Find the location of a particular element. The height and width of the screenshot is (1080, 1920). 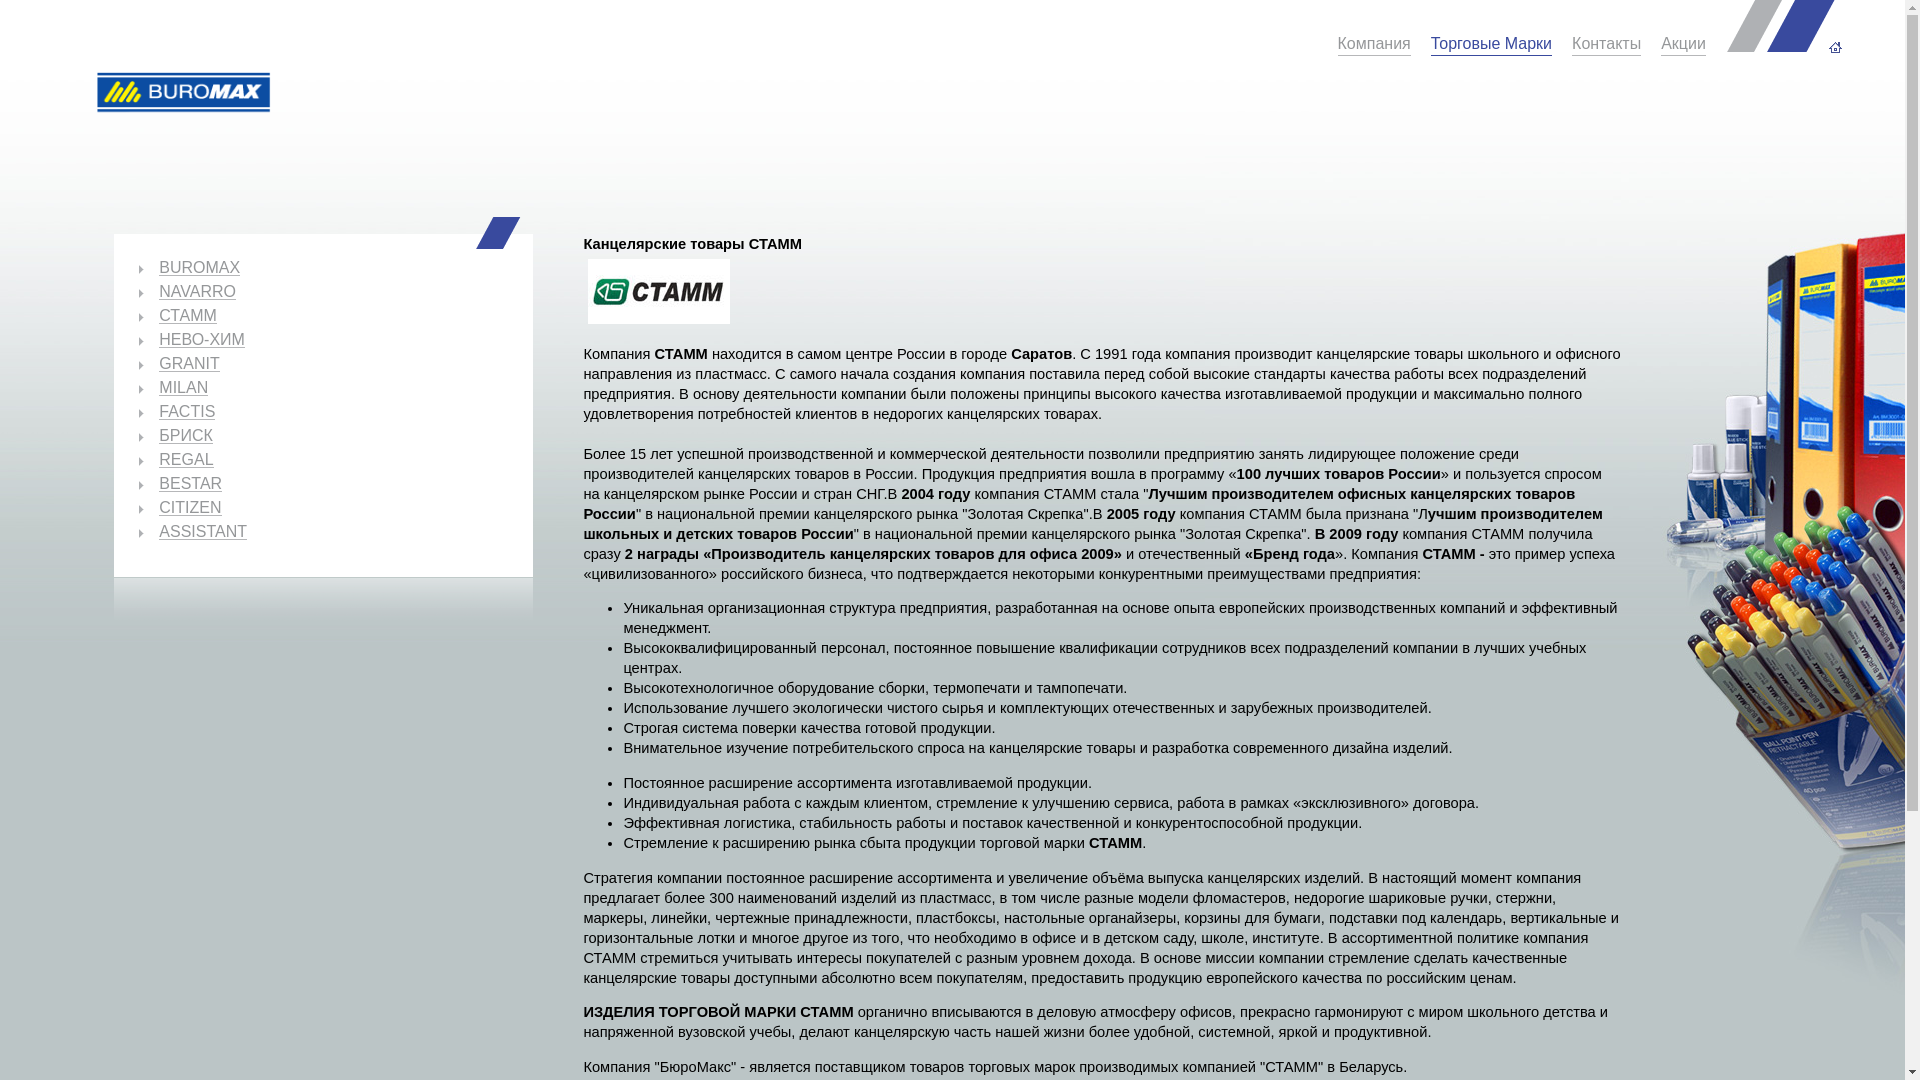

MILAN is located at coordinates (184, 388).